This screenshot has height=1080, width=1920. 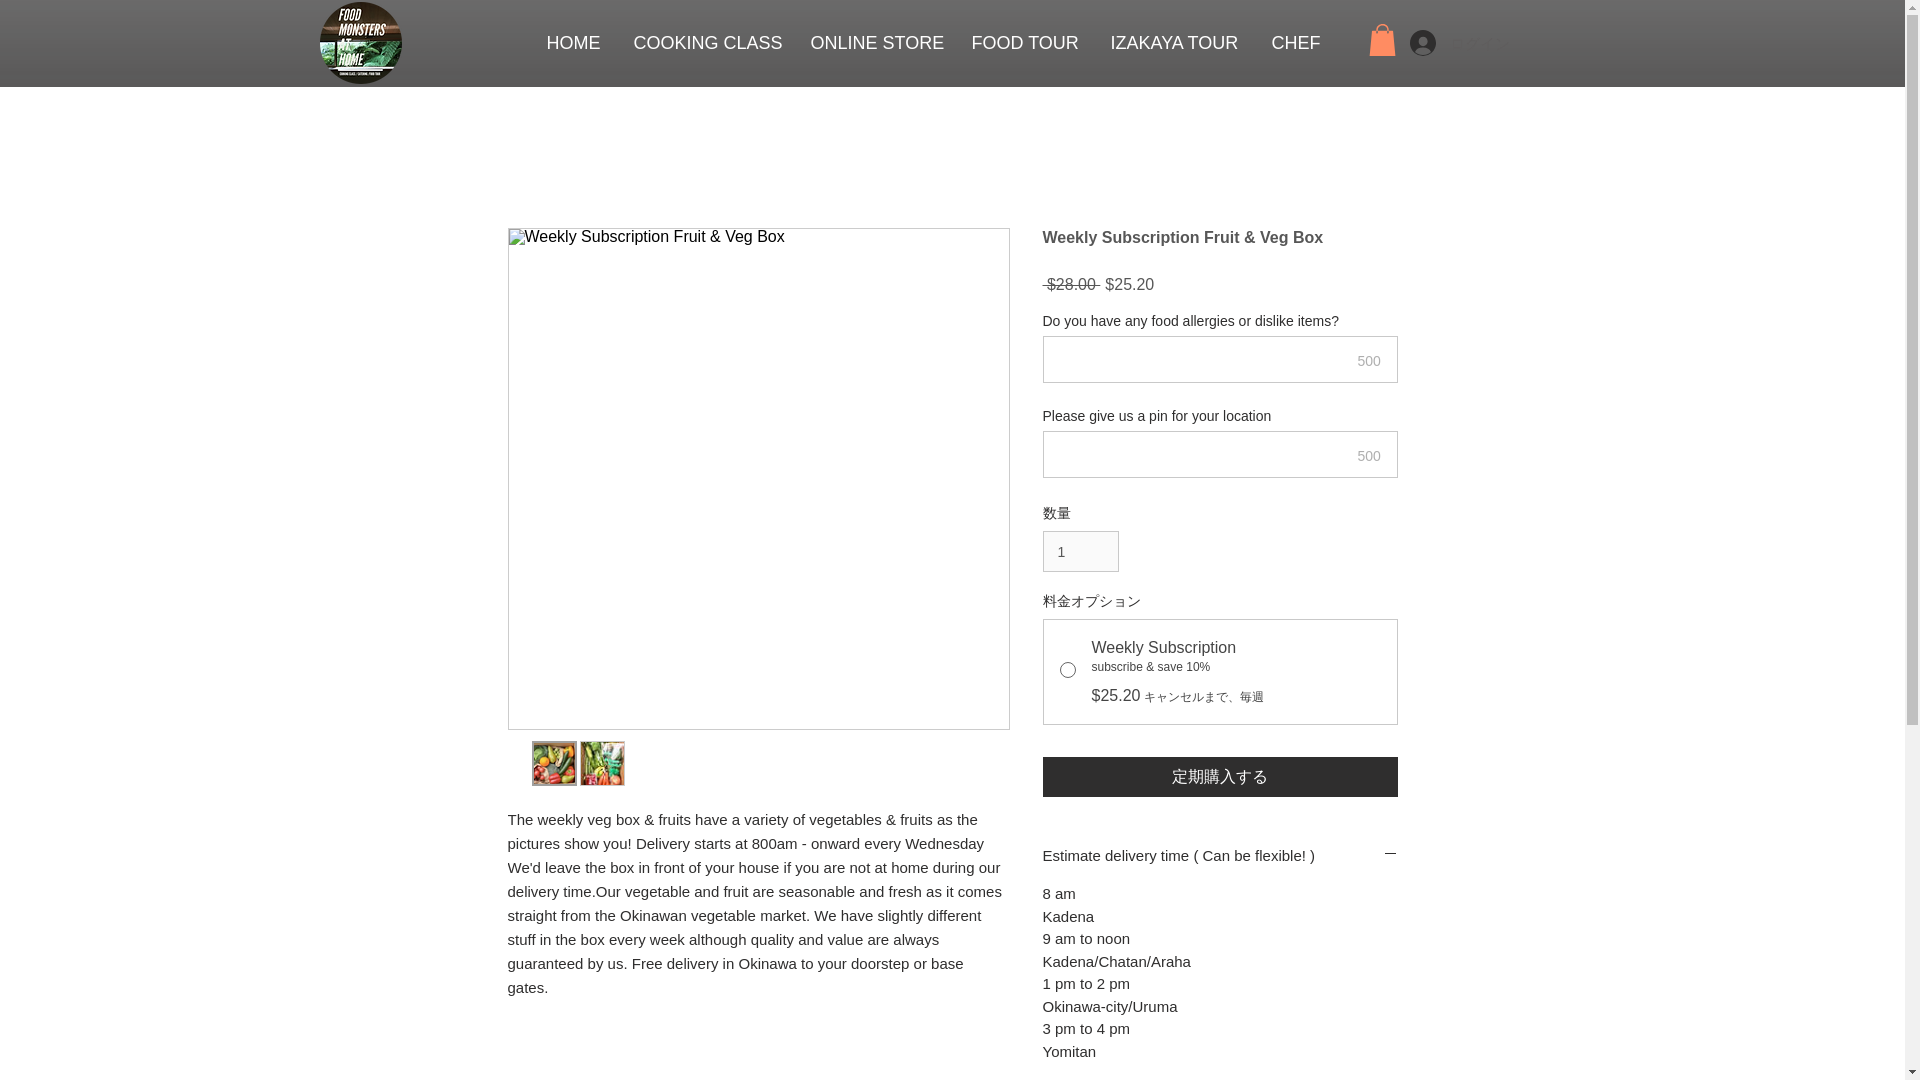 What do you see at coordinates (874, 44) in the screenshot?
I see `ONLINE STORE` at bounding box center [874, 44].